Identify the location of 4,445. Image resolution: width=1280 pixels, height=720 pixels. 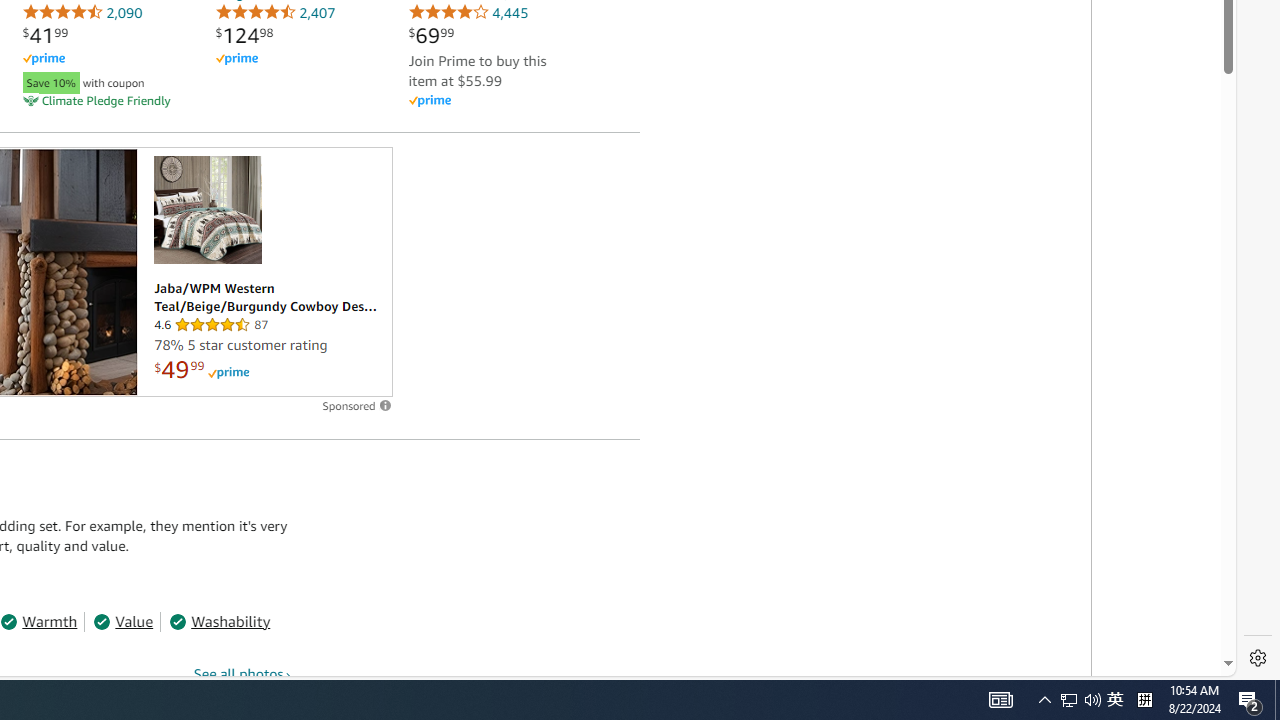
(468, 12).